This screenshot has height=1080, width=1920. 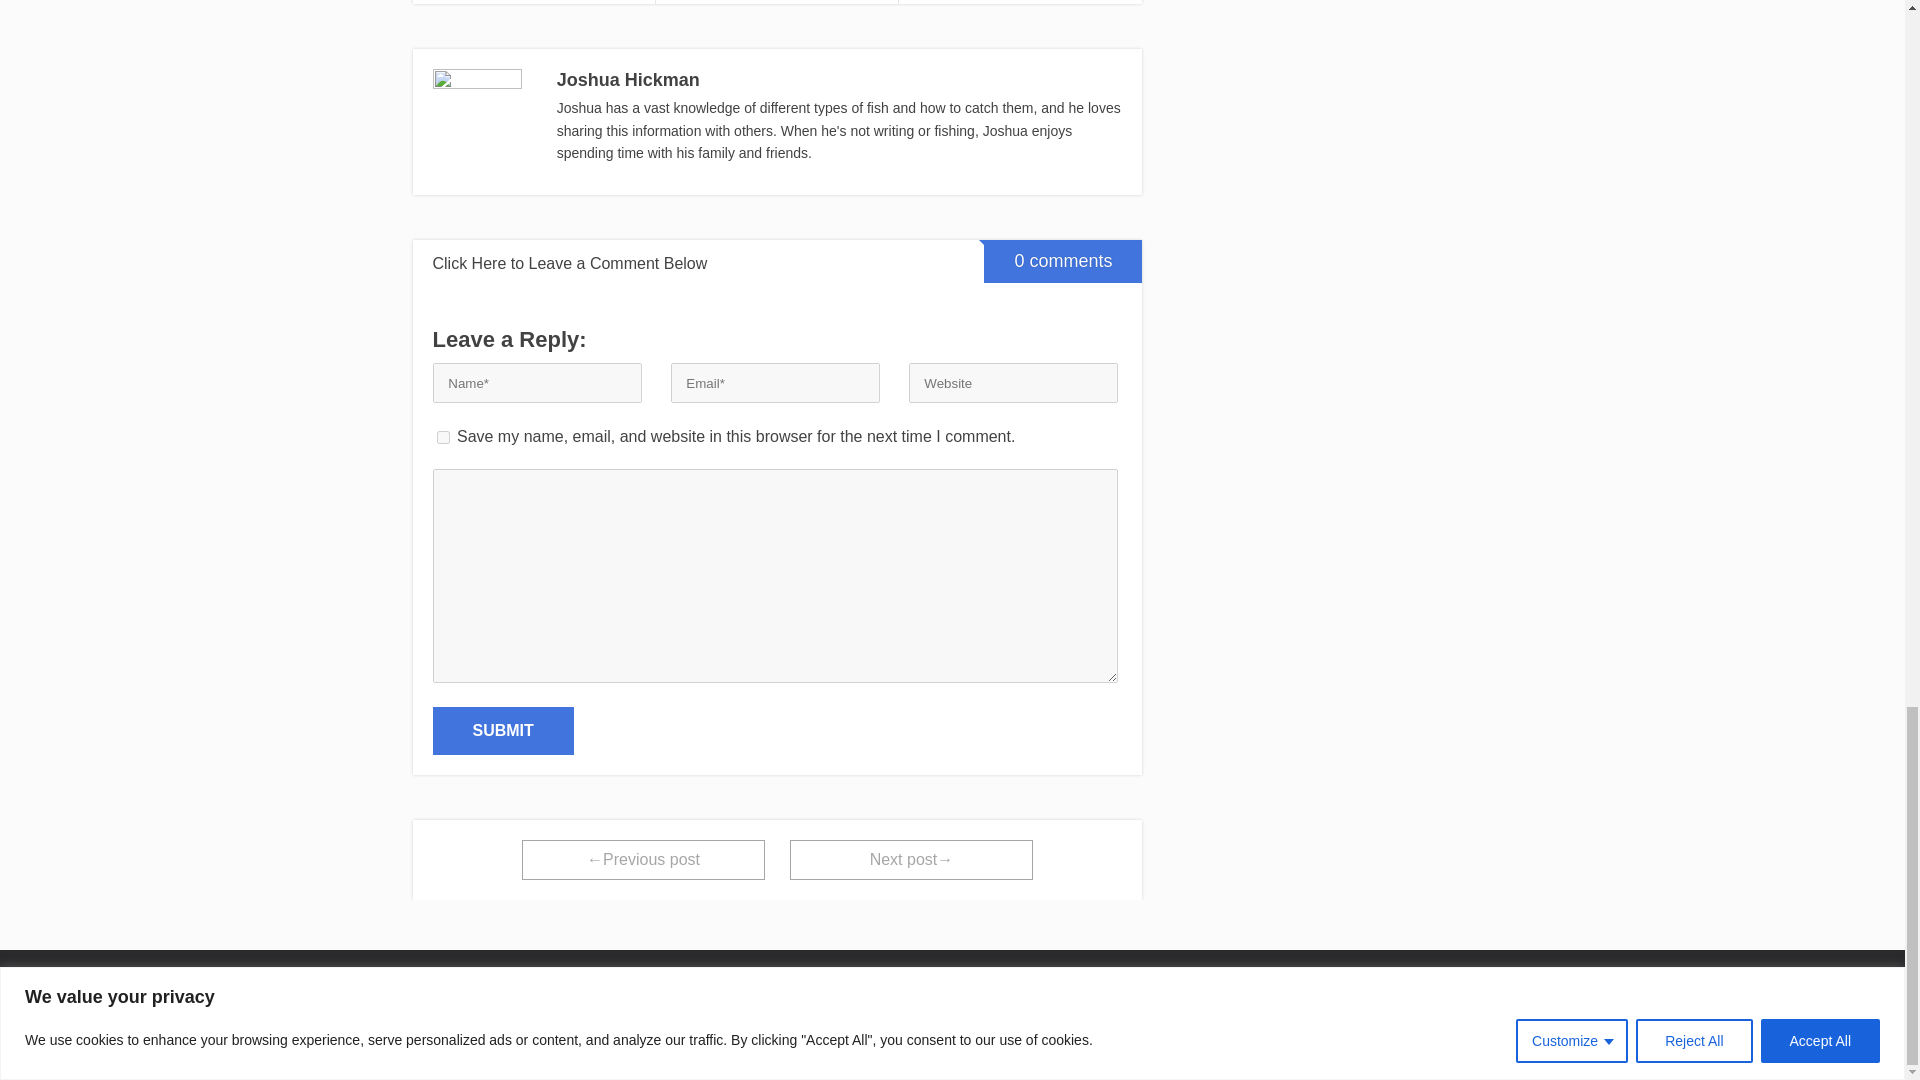 I want to click on SUBMIT, so click(x=502, y=730).